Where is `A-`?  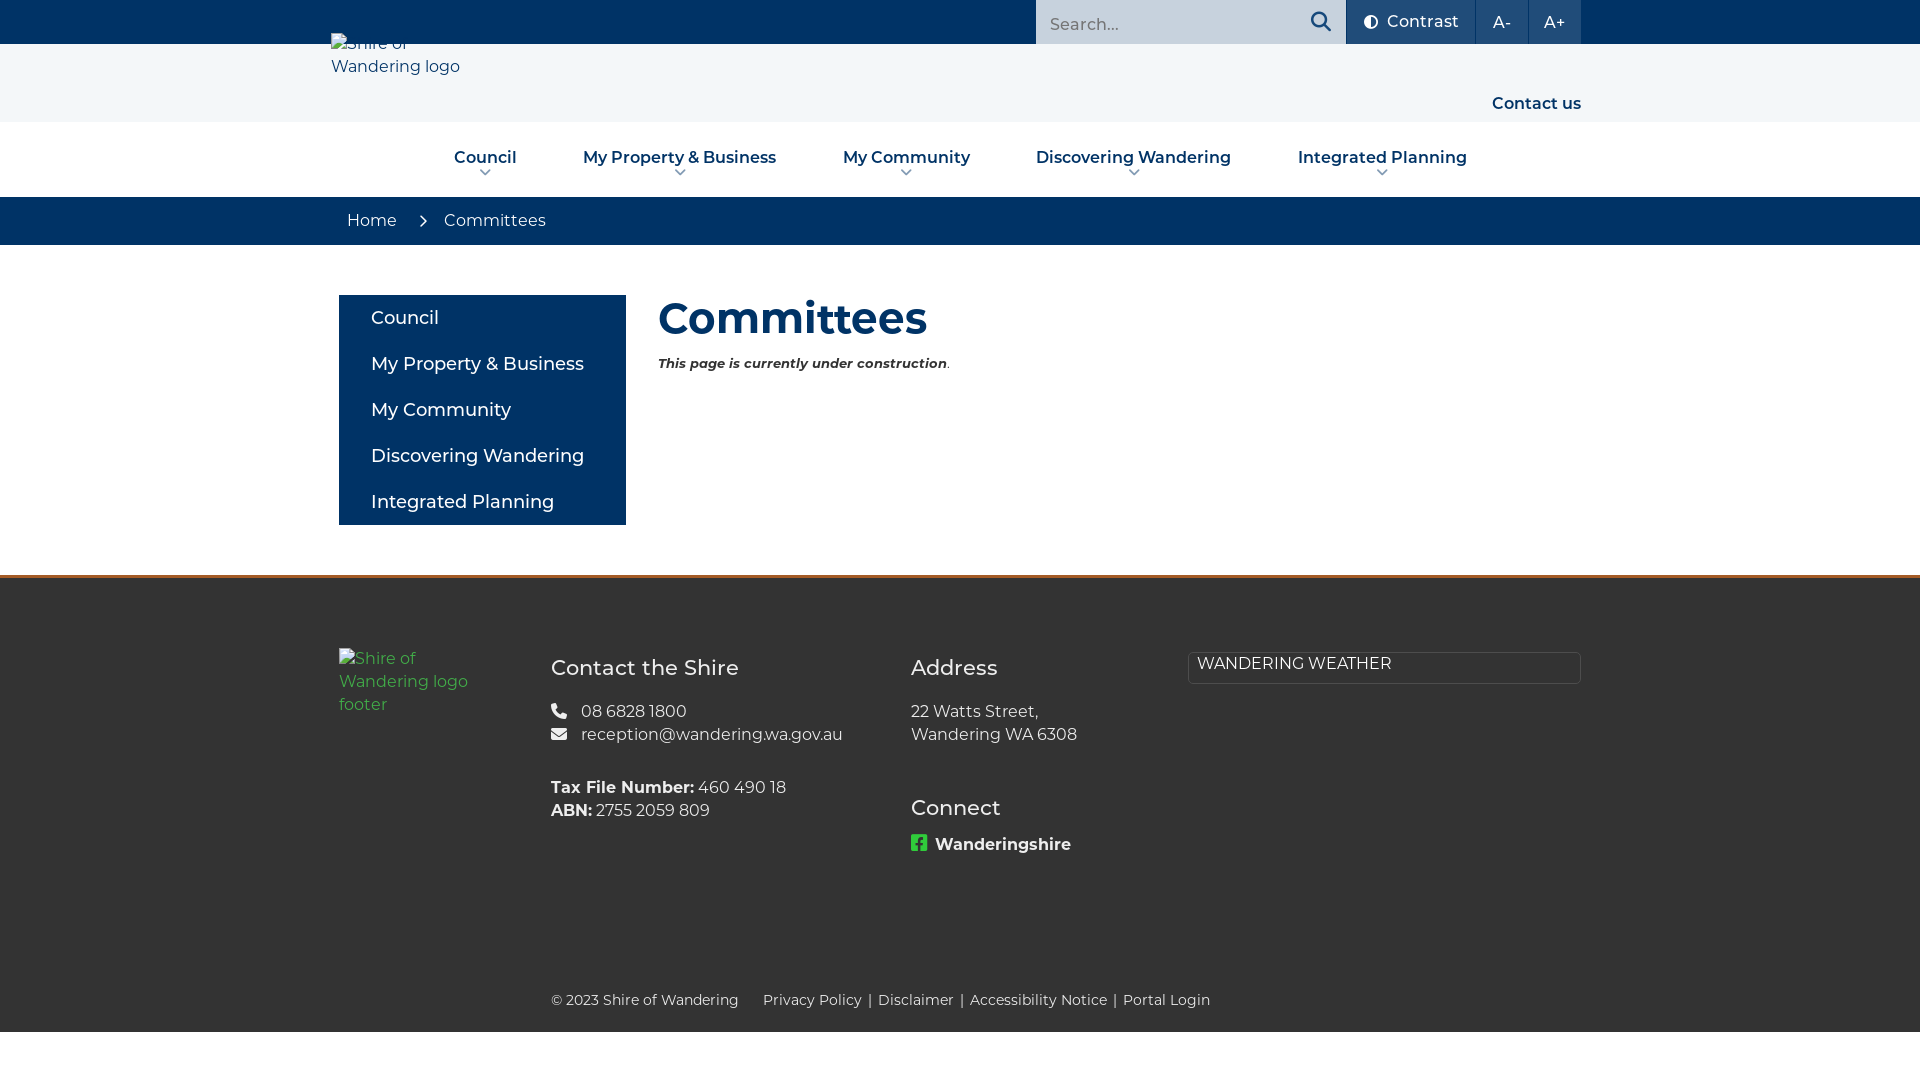
A- is located at coordinates (1502, 22).